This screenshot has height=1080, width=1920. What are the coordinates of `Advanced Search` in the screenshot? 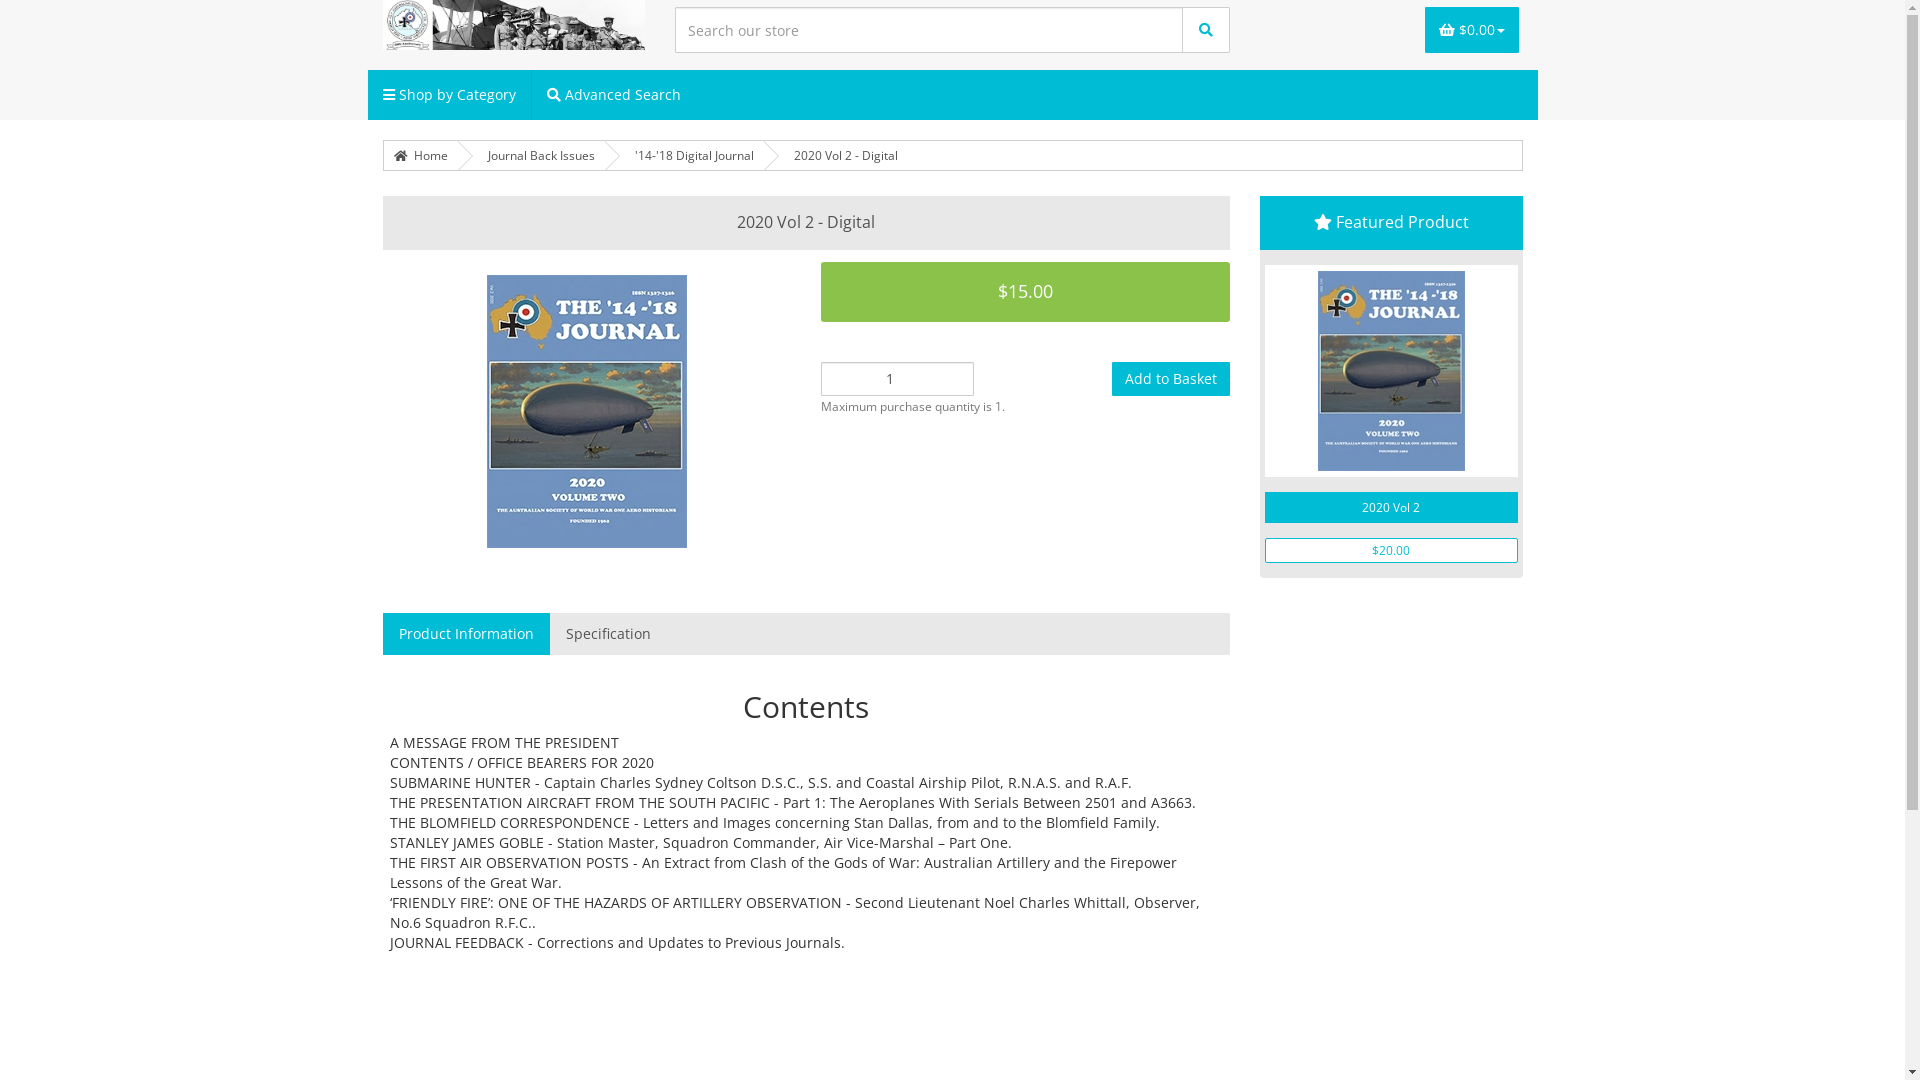 It's located at (614, 95).